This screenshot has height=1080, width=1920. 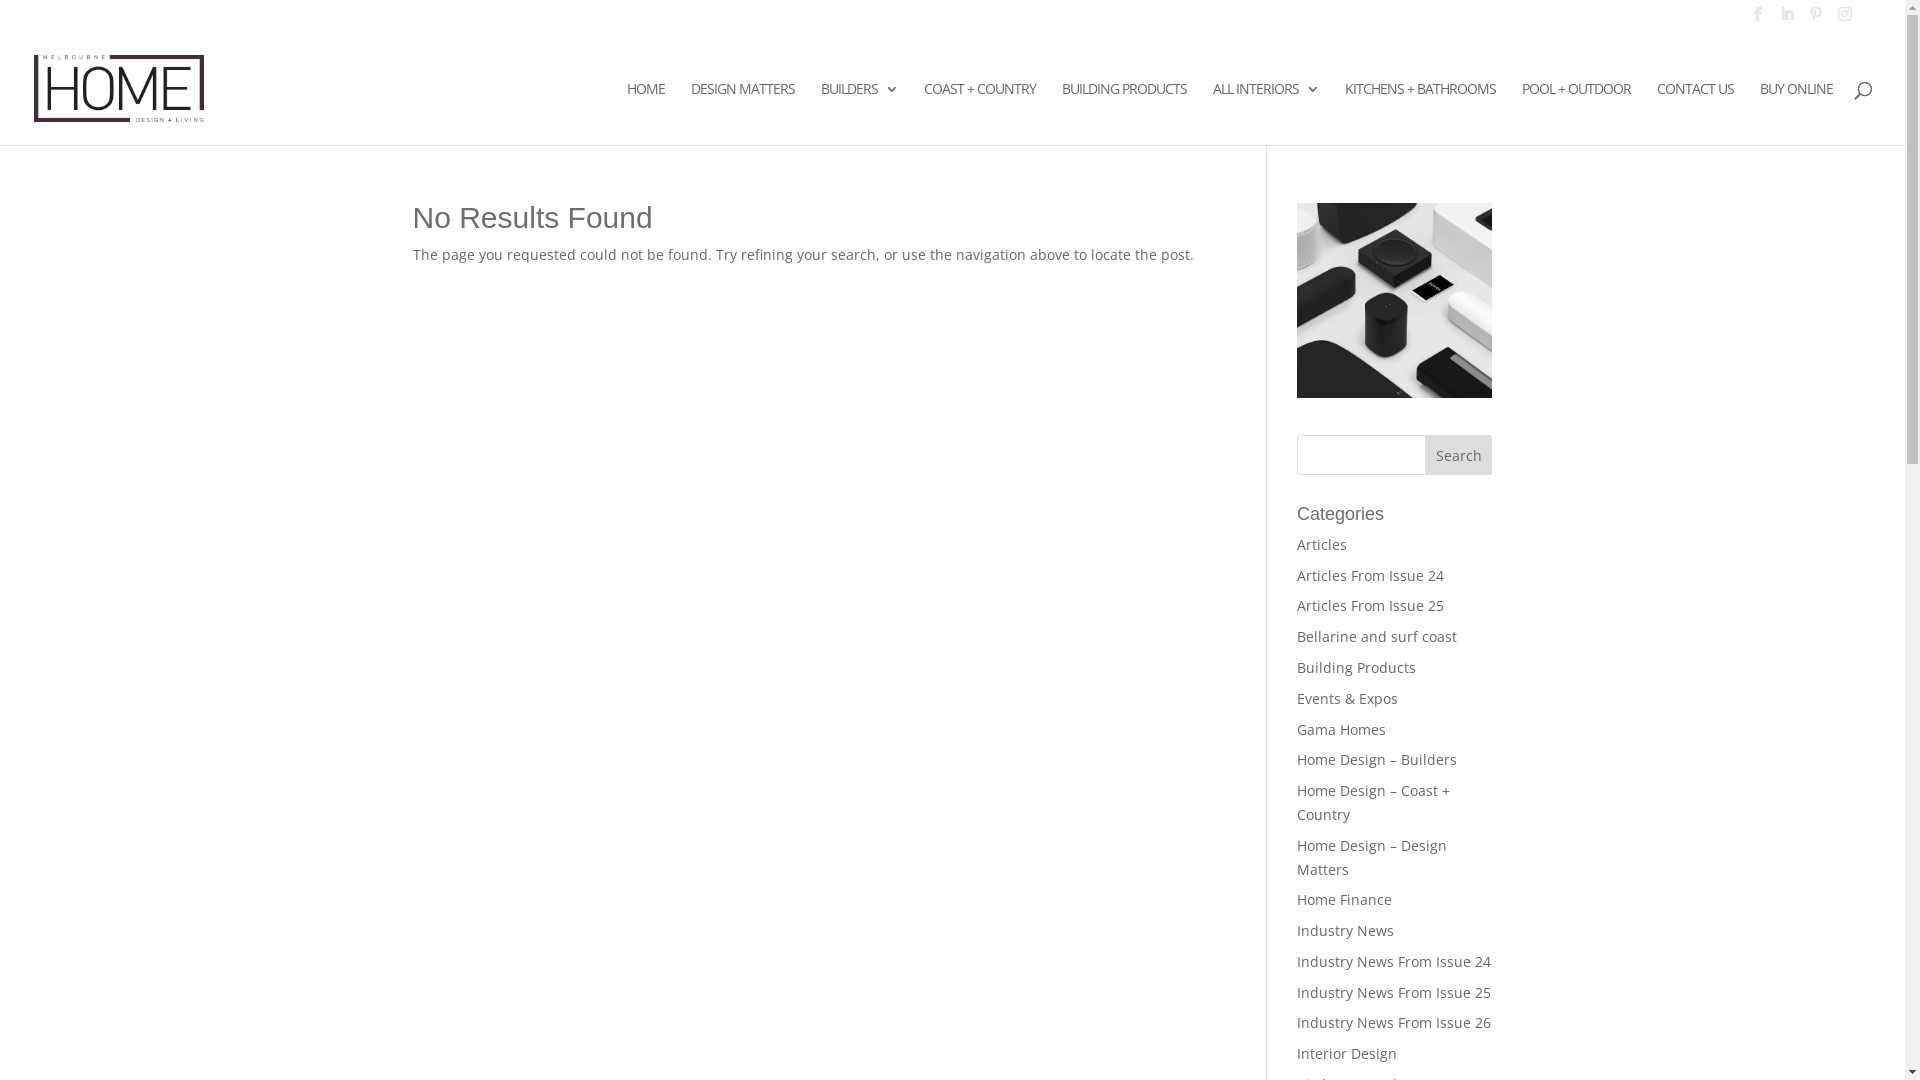 I want to click on Search, so click(x=1459, y=455).